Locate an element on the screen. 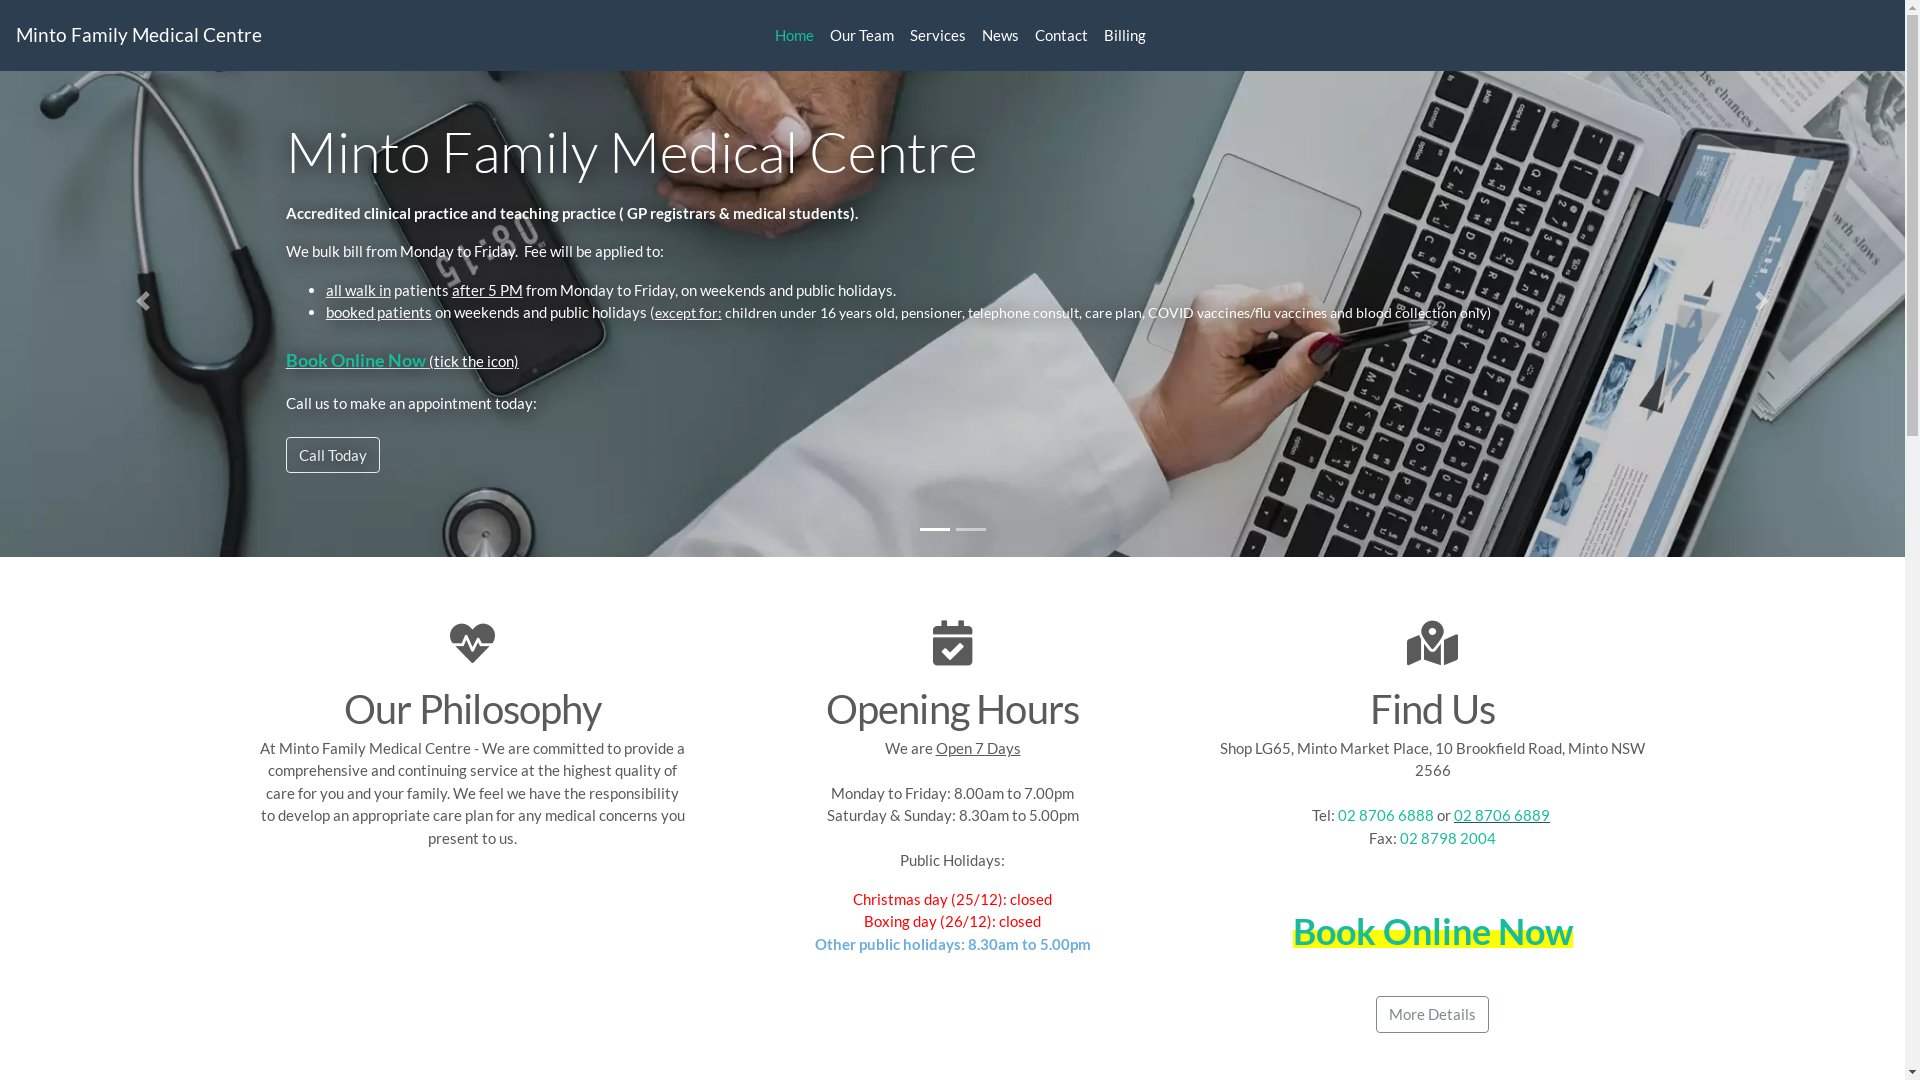 This screenshot has width=1920, height=1080. Minto Family Medical Centre is located at coordinates (326, 36).